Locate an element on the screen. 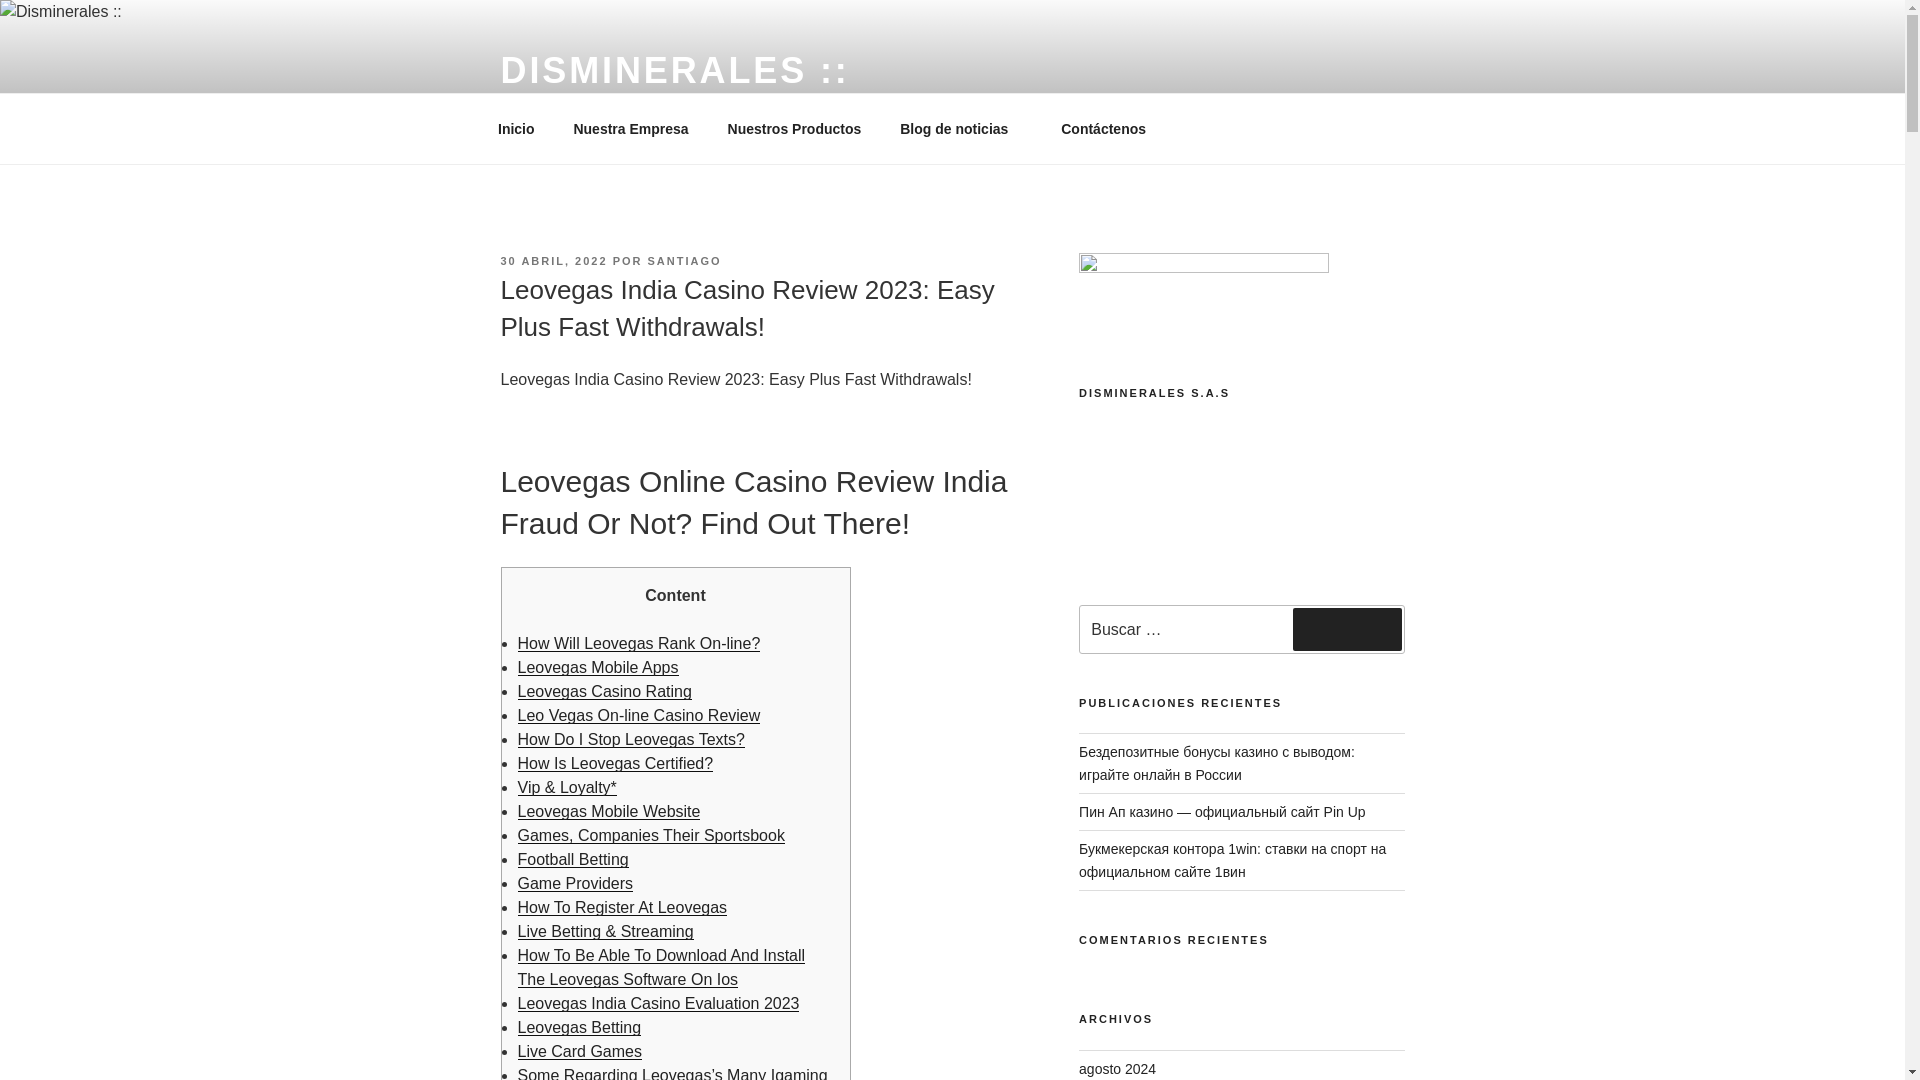 The height and width of the screenshot is (1080, 1920). DISMINERALES :: is located at coordinates (674, 70).